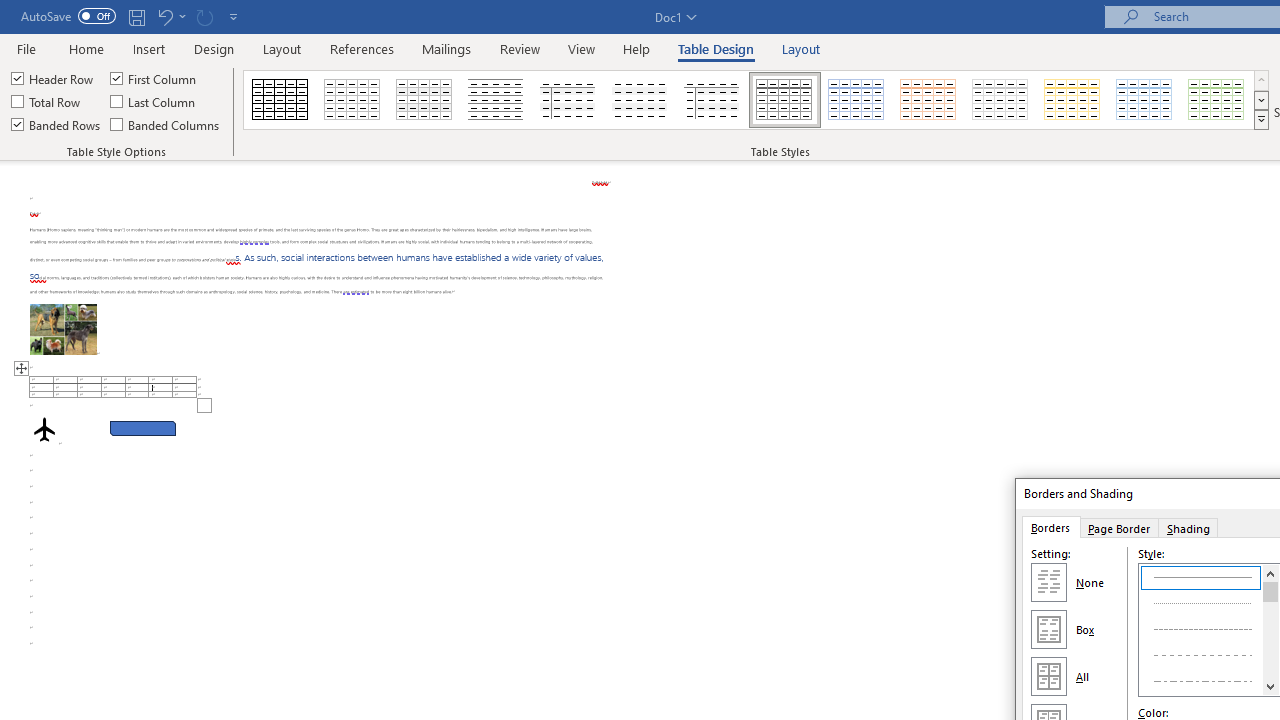 The width and height of the screenshot is (1280, 720). Describe the element at coordinates (155, 78) in the screenshot. I see `First Column` at that location.